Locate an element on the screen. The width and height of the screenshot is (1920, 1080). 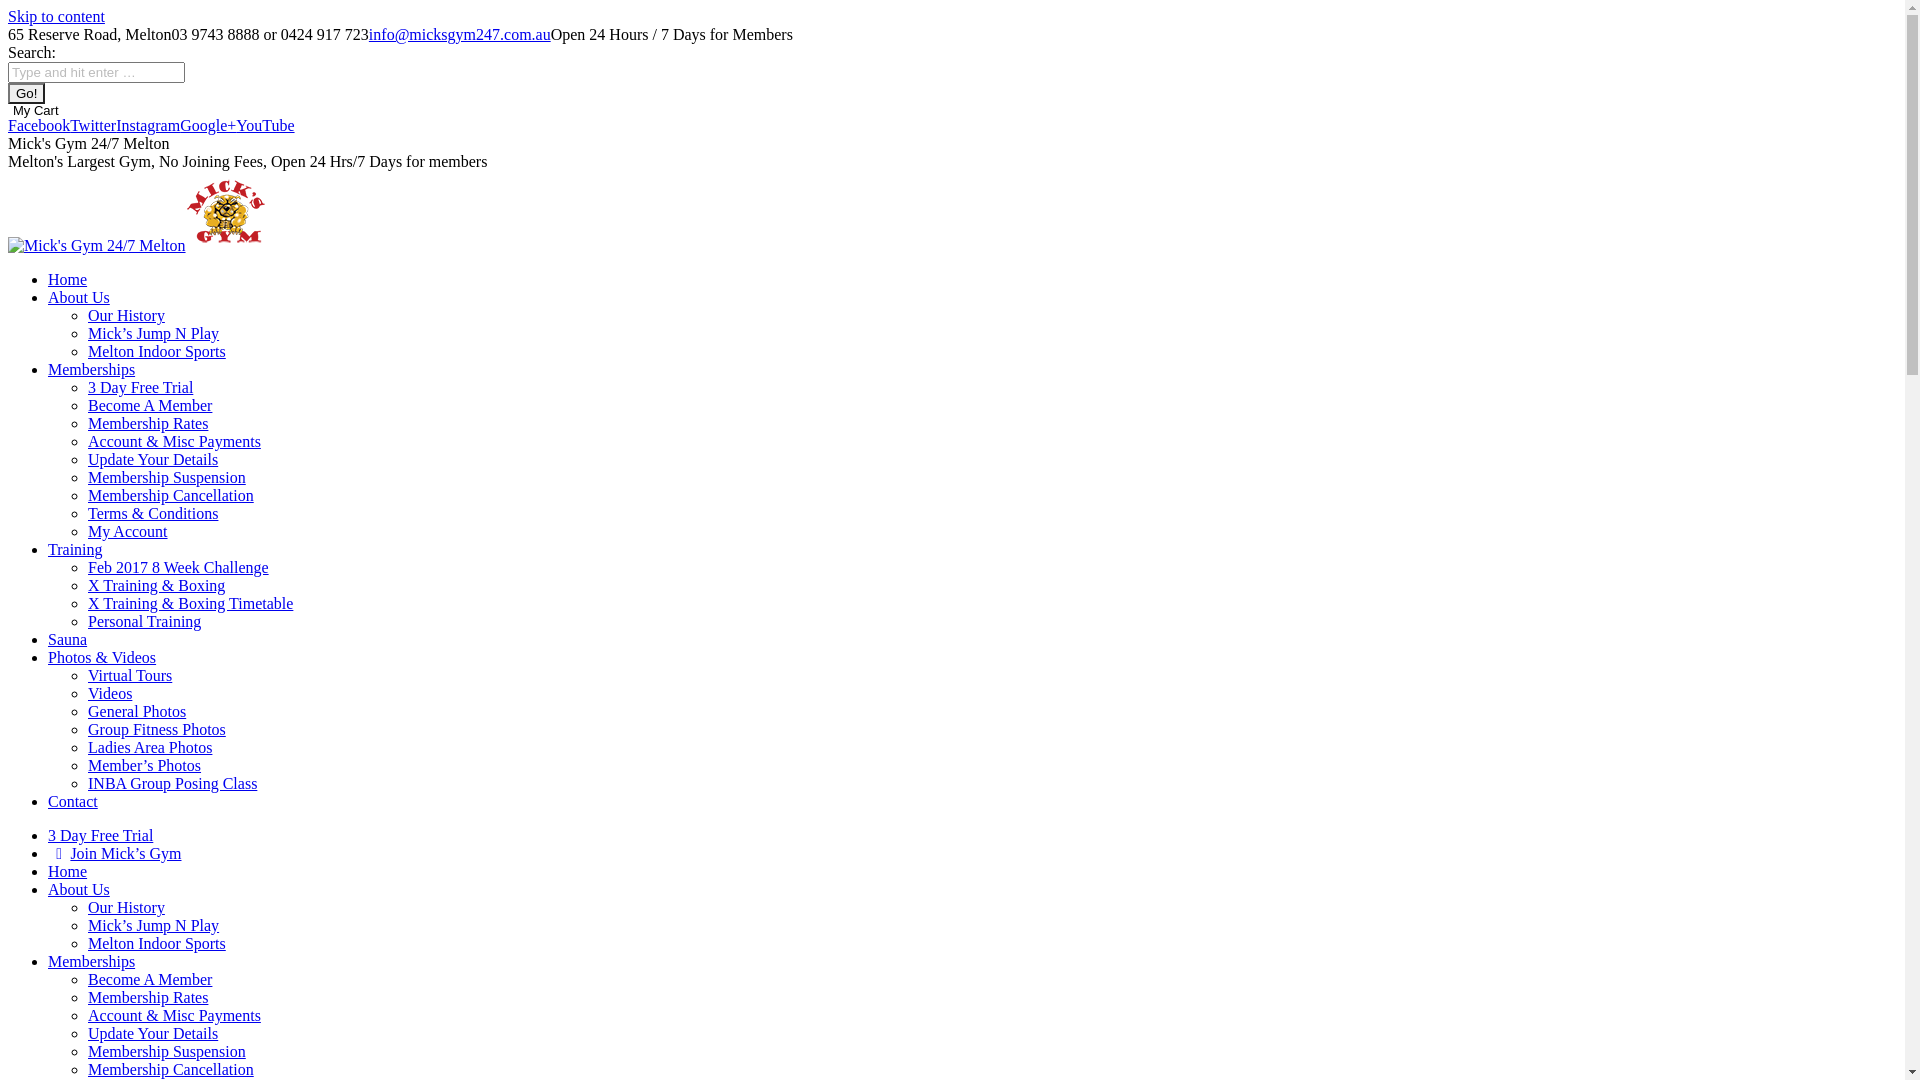
YouTube is located at coordinates (265, 126).